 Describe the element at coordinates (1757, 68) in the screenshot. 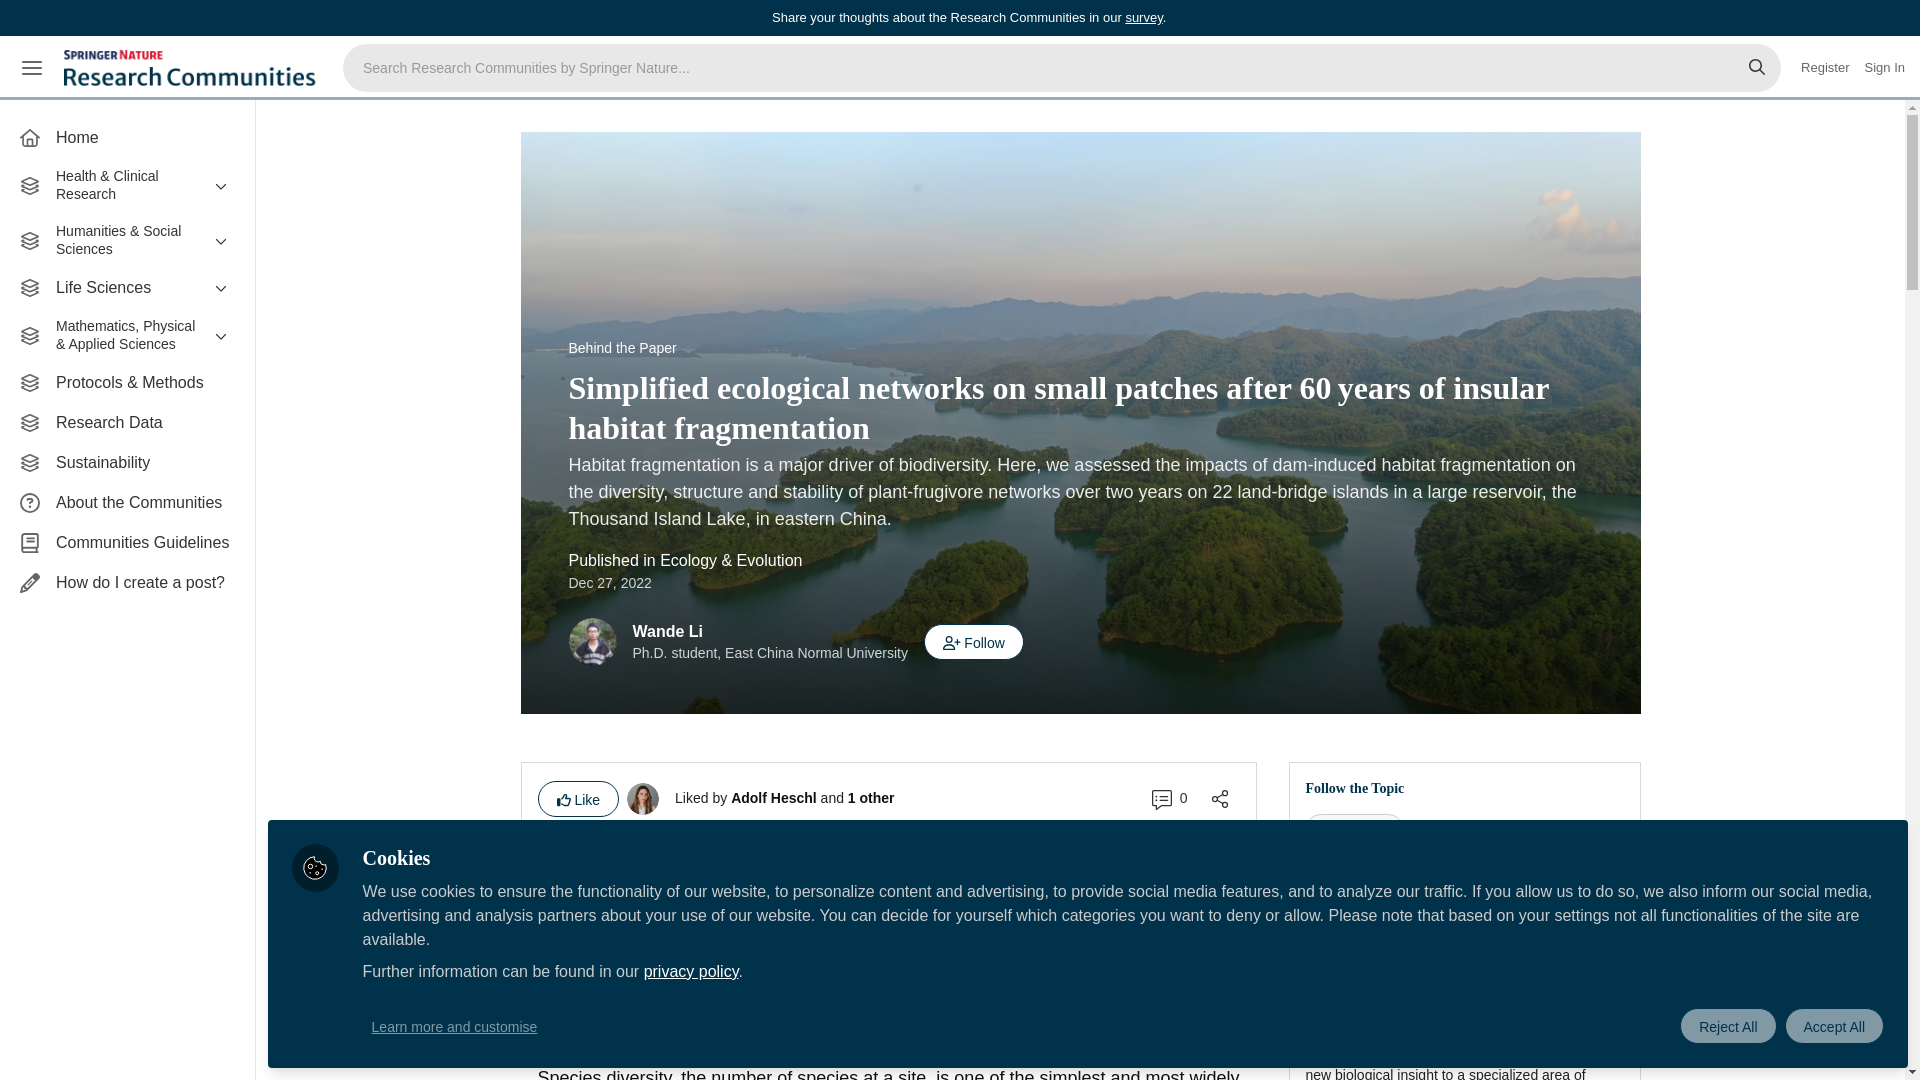

I see `Search` at that location.